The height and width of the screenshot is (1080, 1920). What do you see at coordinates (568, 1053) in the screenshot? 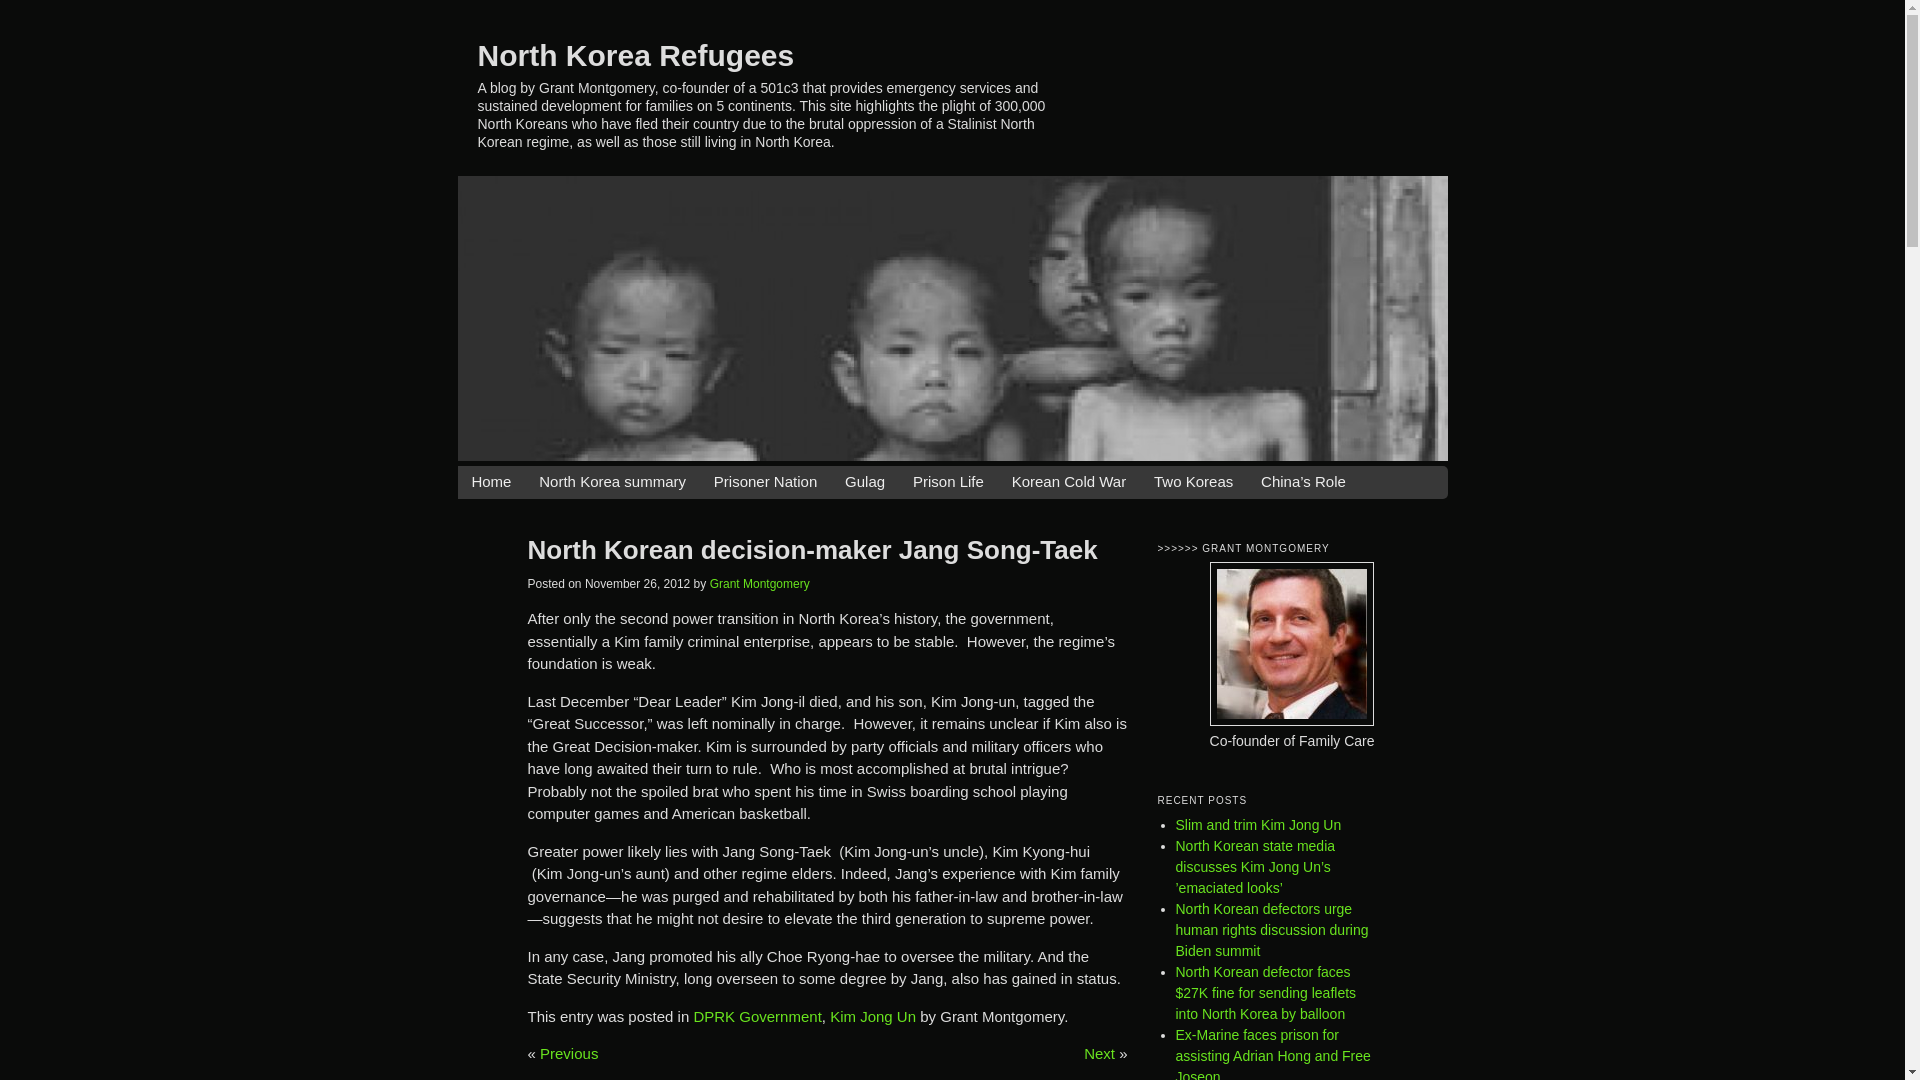
I see `Previous` at bounding box center [568, 1053].